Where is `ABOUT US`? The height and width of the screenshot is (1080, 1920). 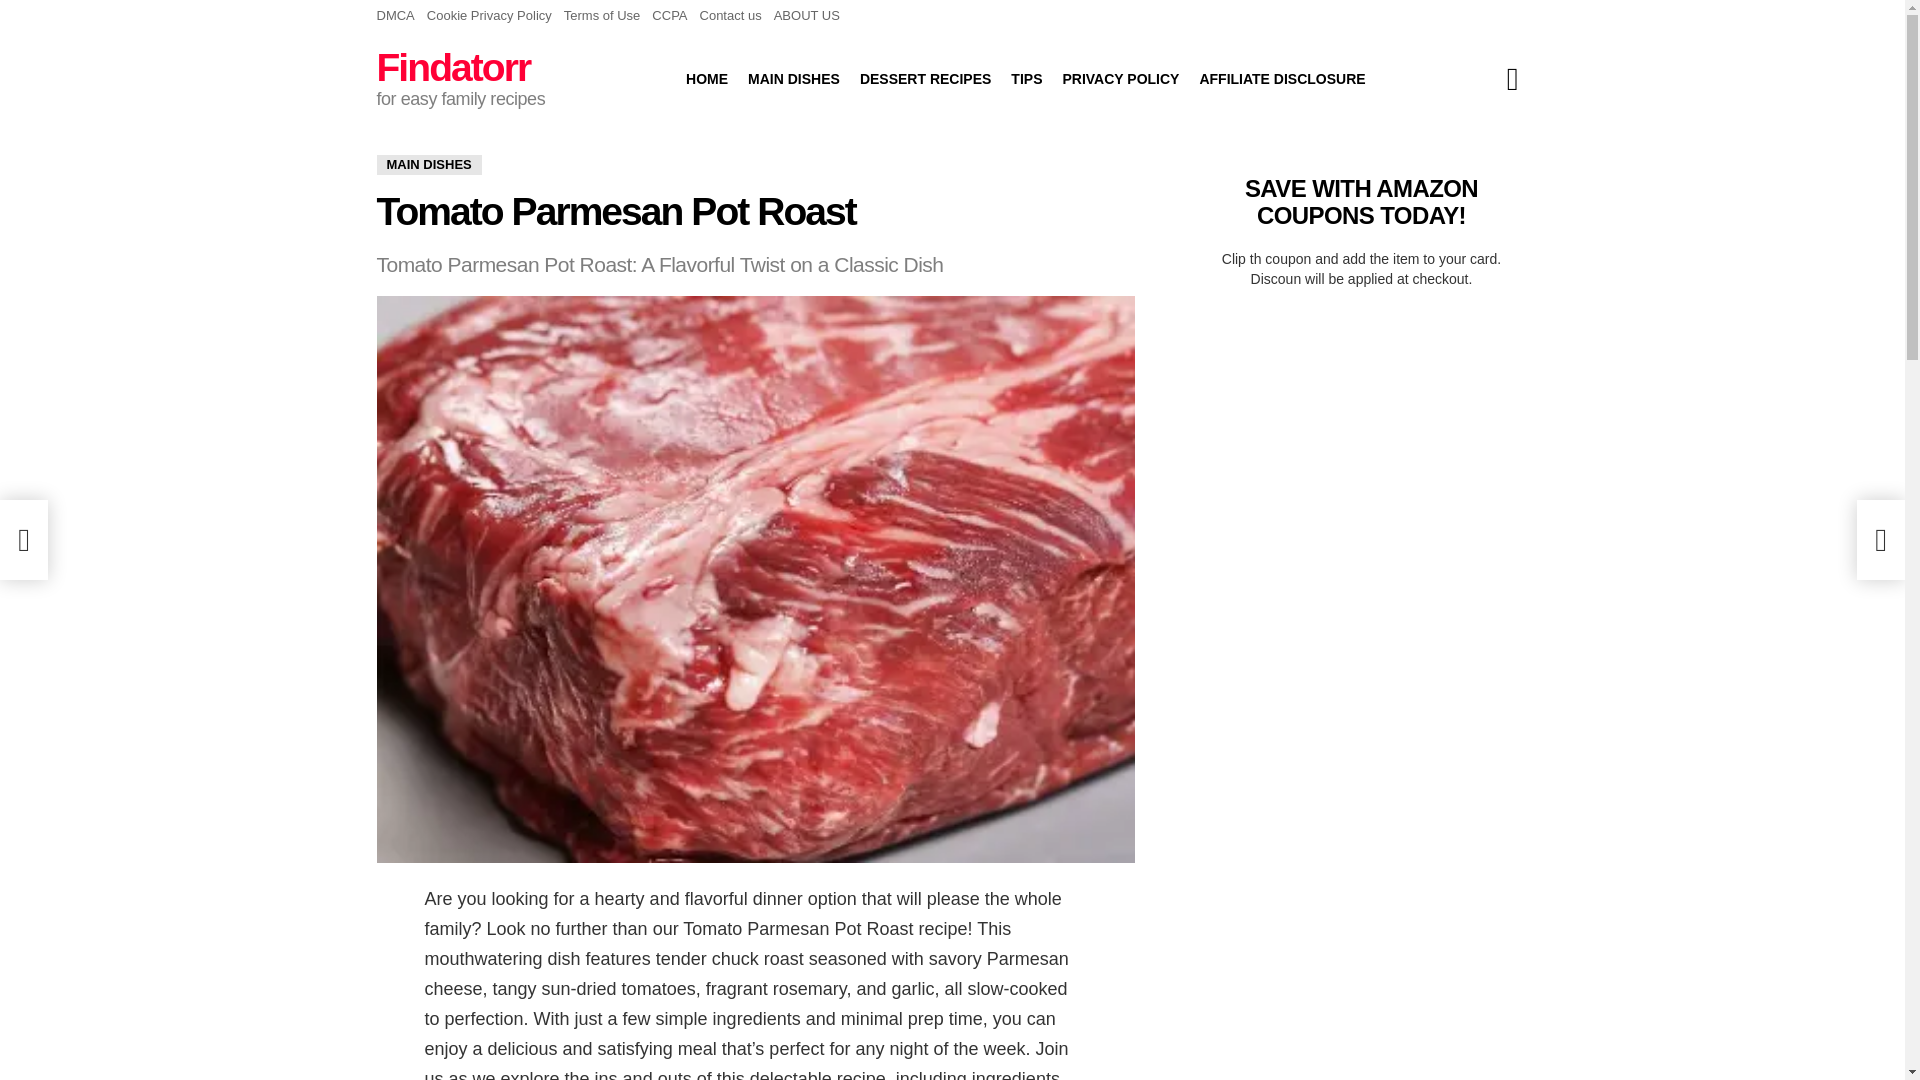 ABOUT US is located at coordinates (806, 16).